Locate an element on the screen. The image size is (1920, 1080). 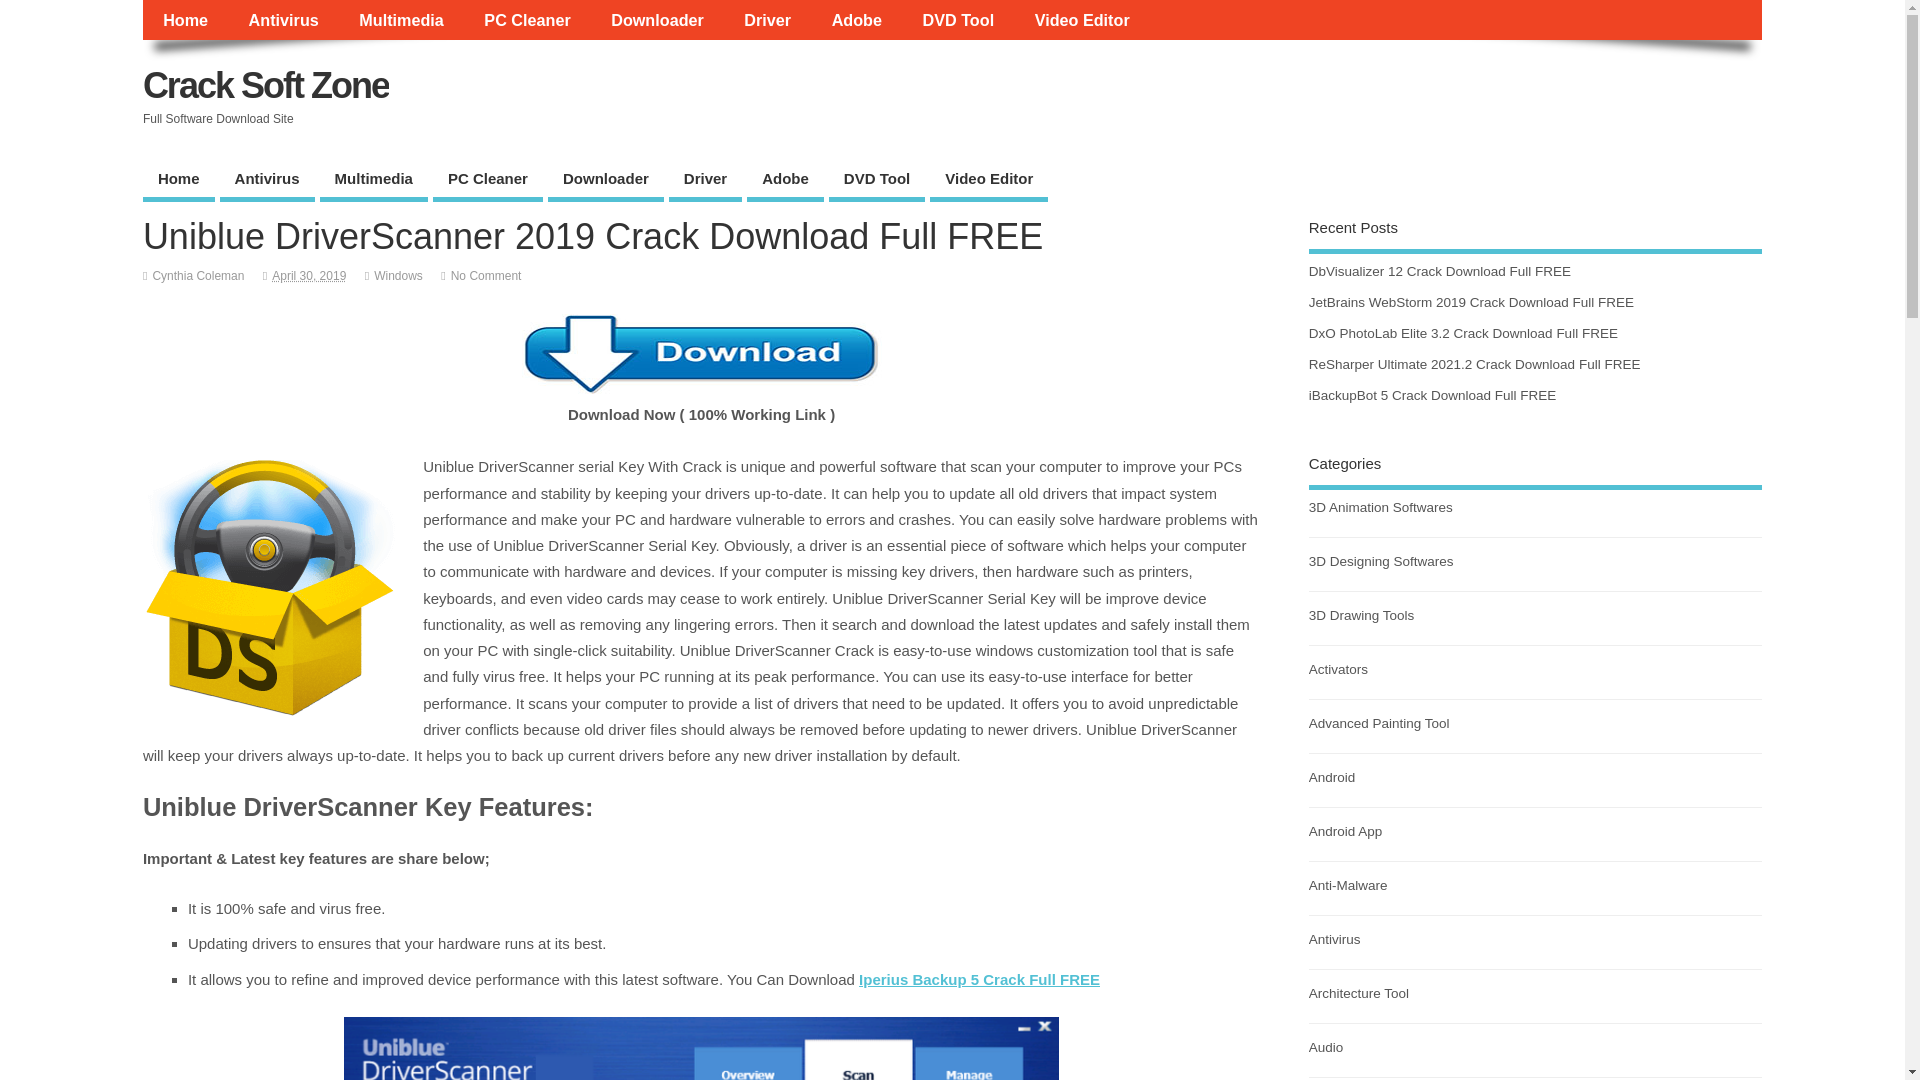
JetBrains WebStorm 2019 Crack Download Full FREE is located at coordinates (1471, 302).